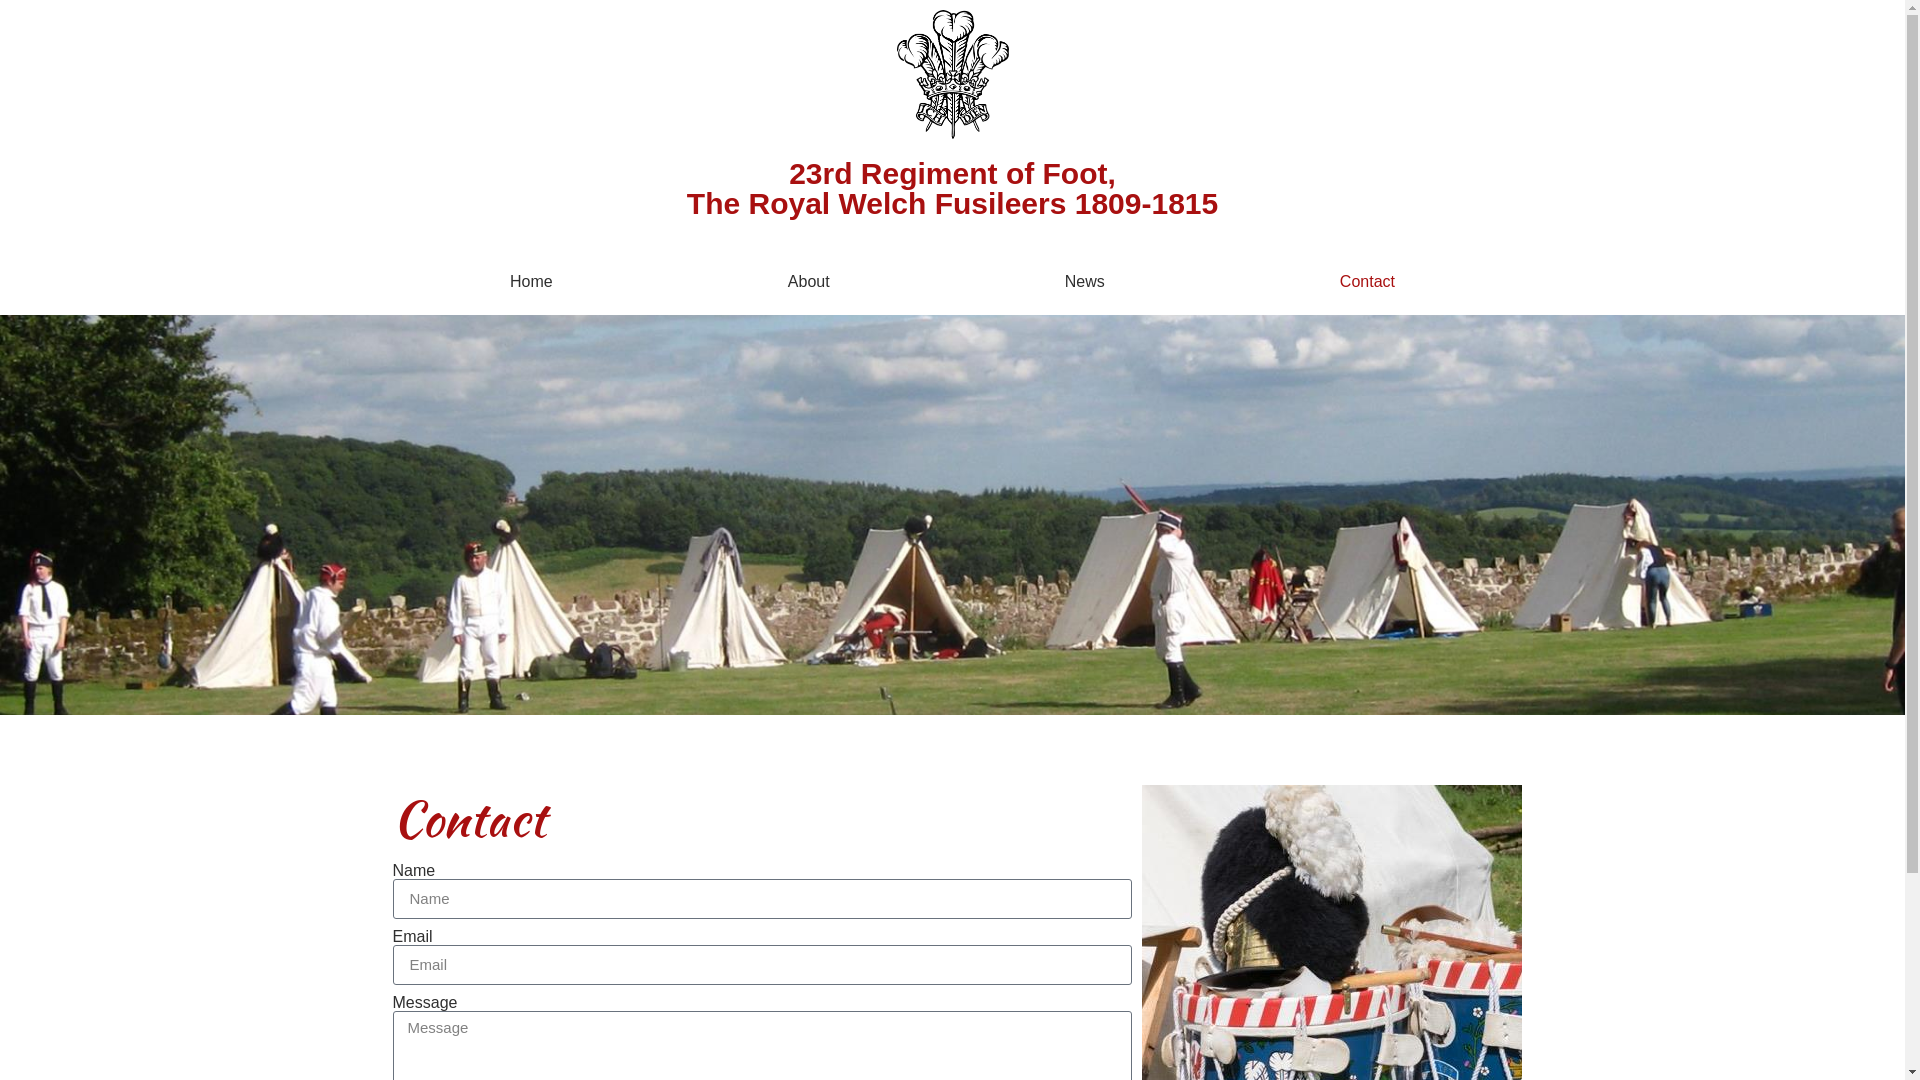  What do you see at coordinates (808, 282) in the screenshot?
I see `About` at bounding box center [808, 282].